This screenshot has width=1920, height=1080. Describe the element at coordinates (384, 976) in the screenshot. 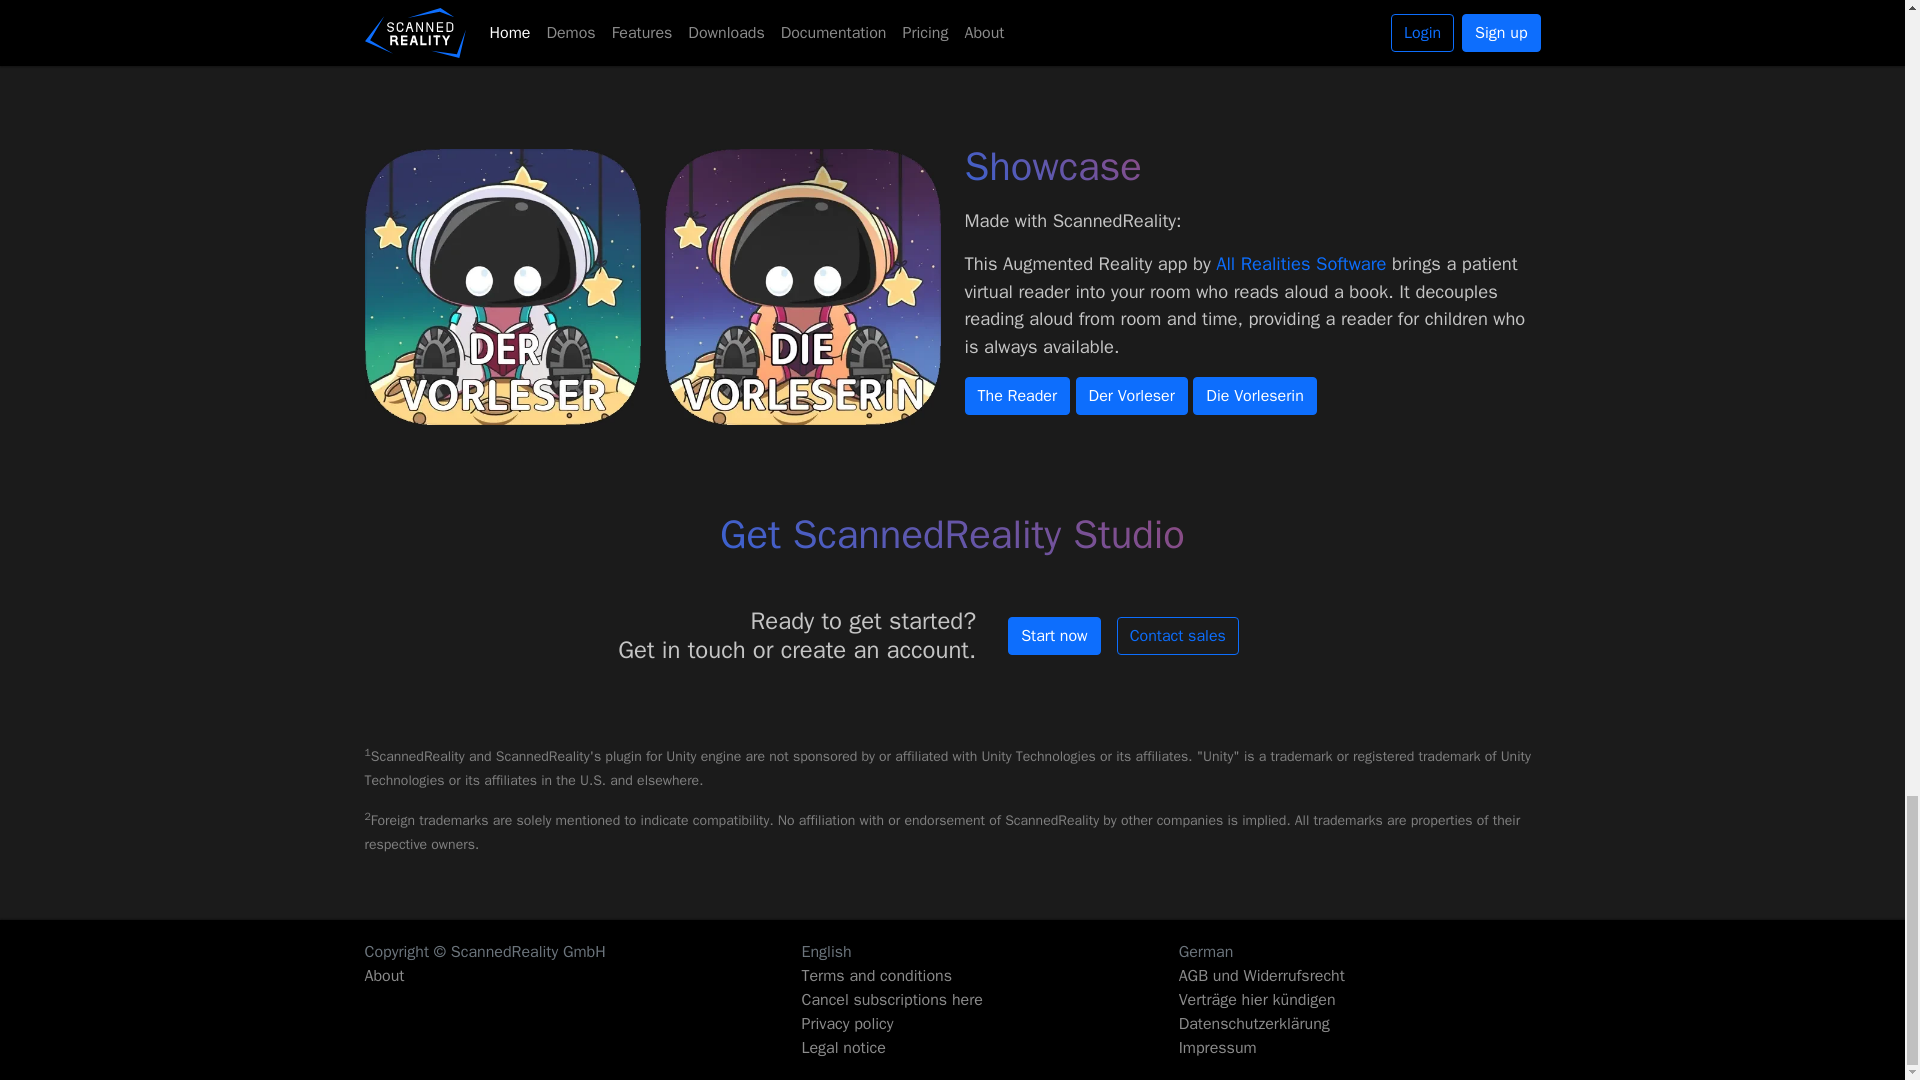

I see `About` at that location.